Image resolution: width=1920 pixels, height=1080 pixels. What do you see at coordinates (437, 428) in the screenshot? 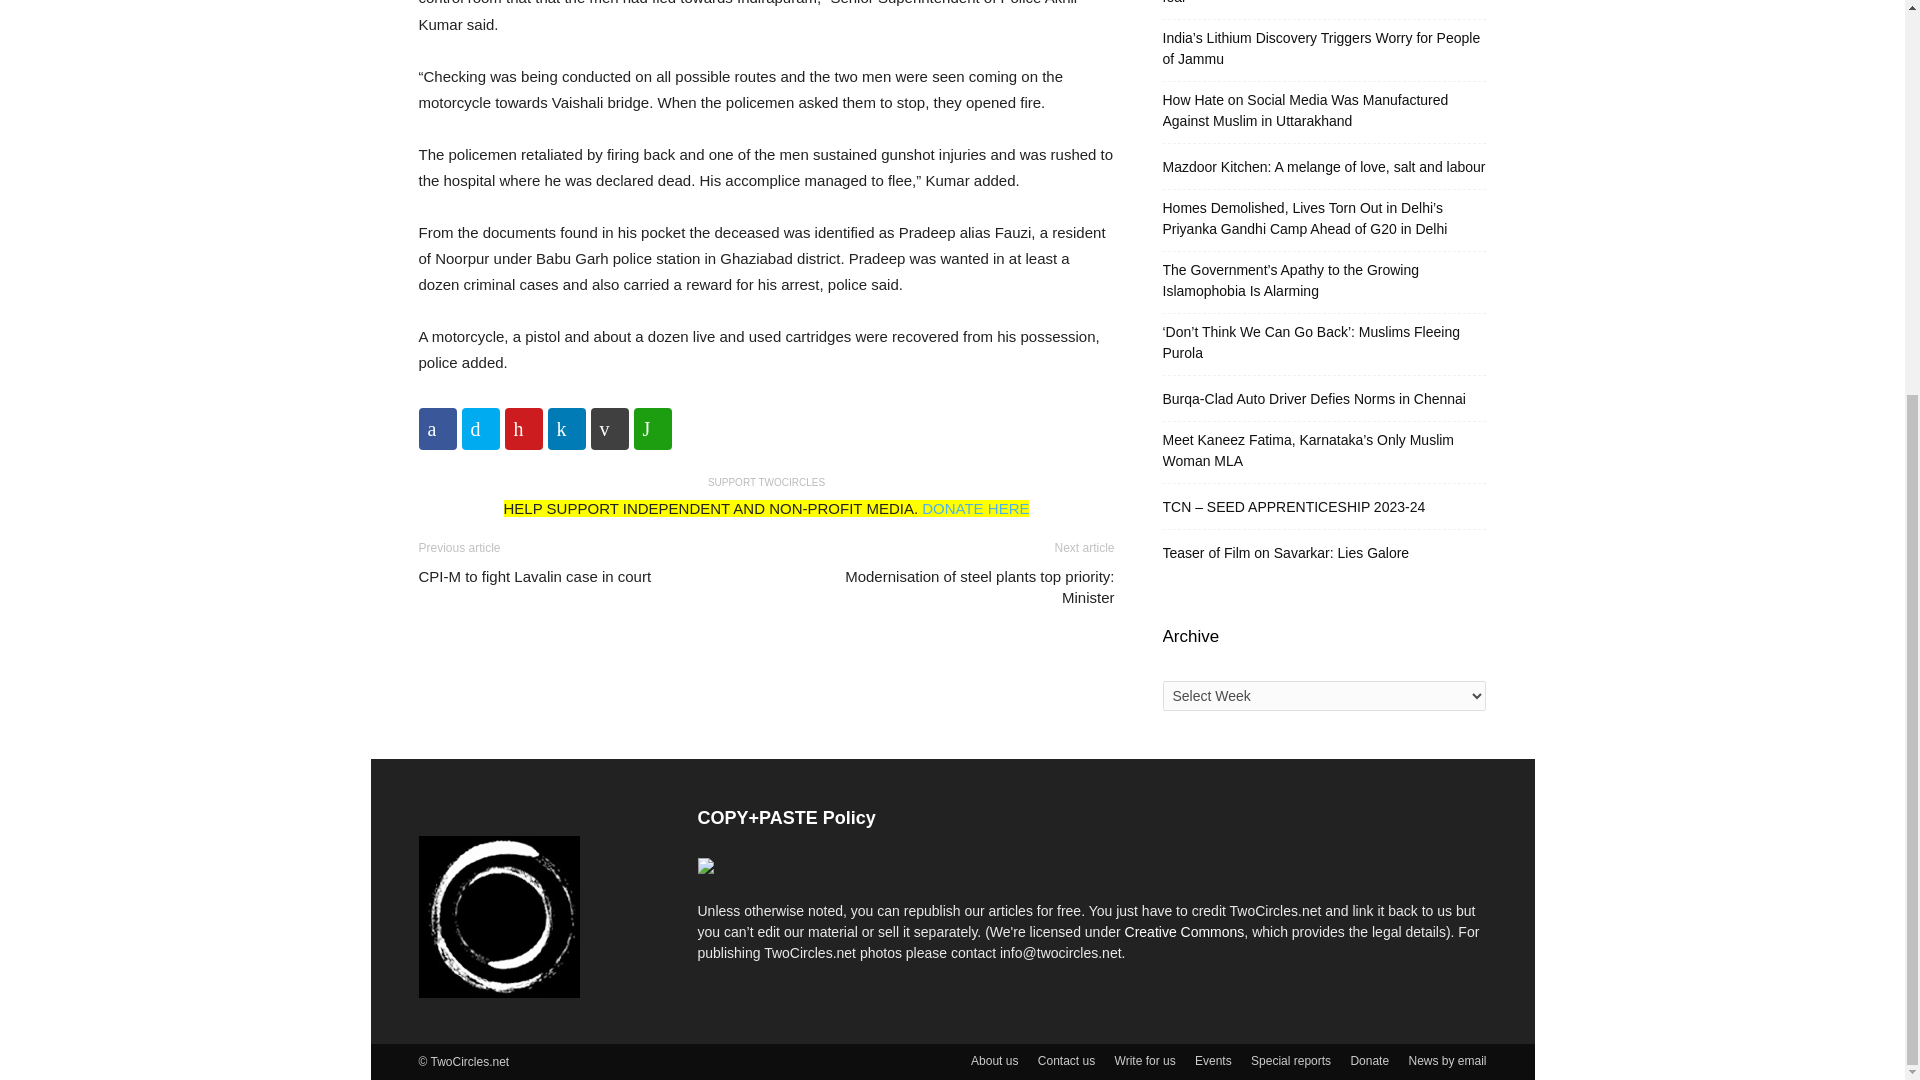
I see `Share on Facebook` at bounding box center [437, 428].